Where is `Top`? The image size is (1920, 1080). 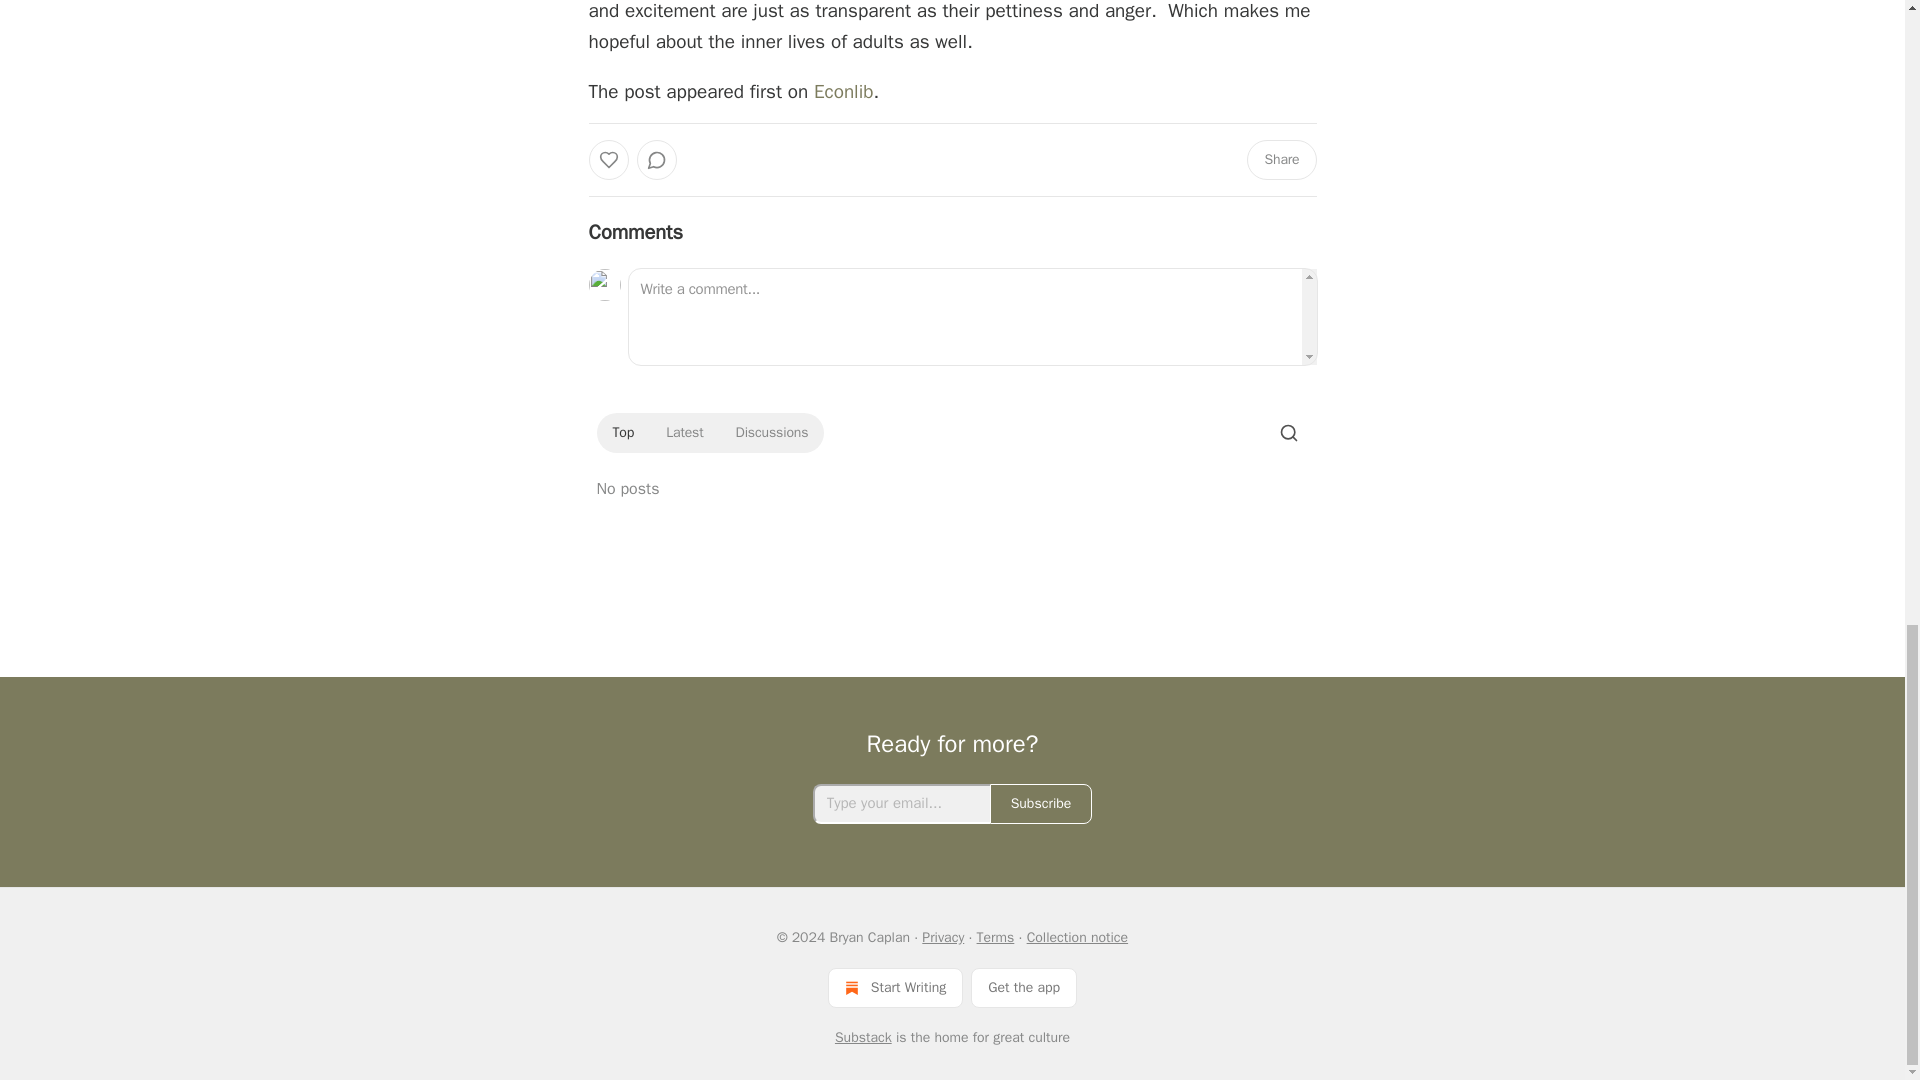
Top is located at coordinates (622, 432).